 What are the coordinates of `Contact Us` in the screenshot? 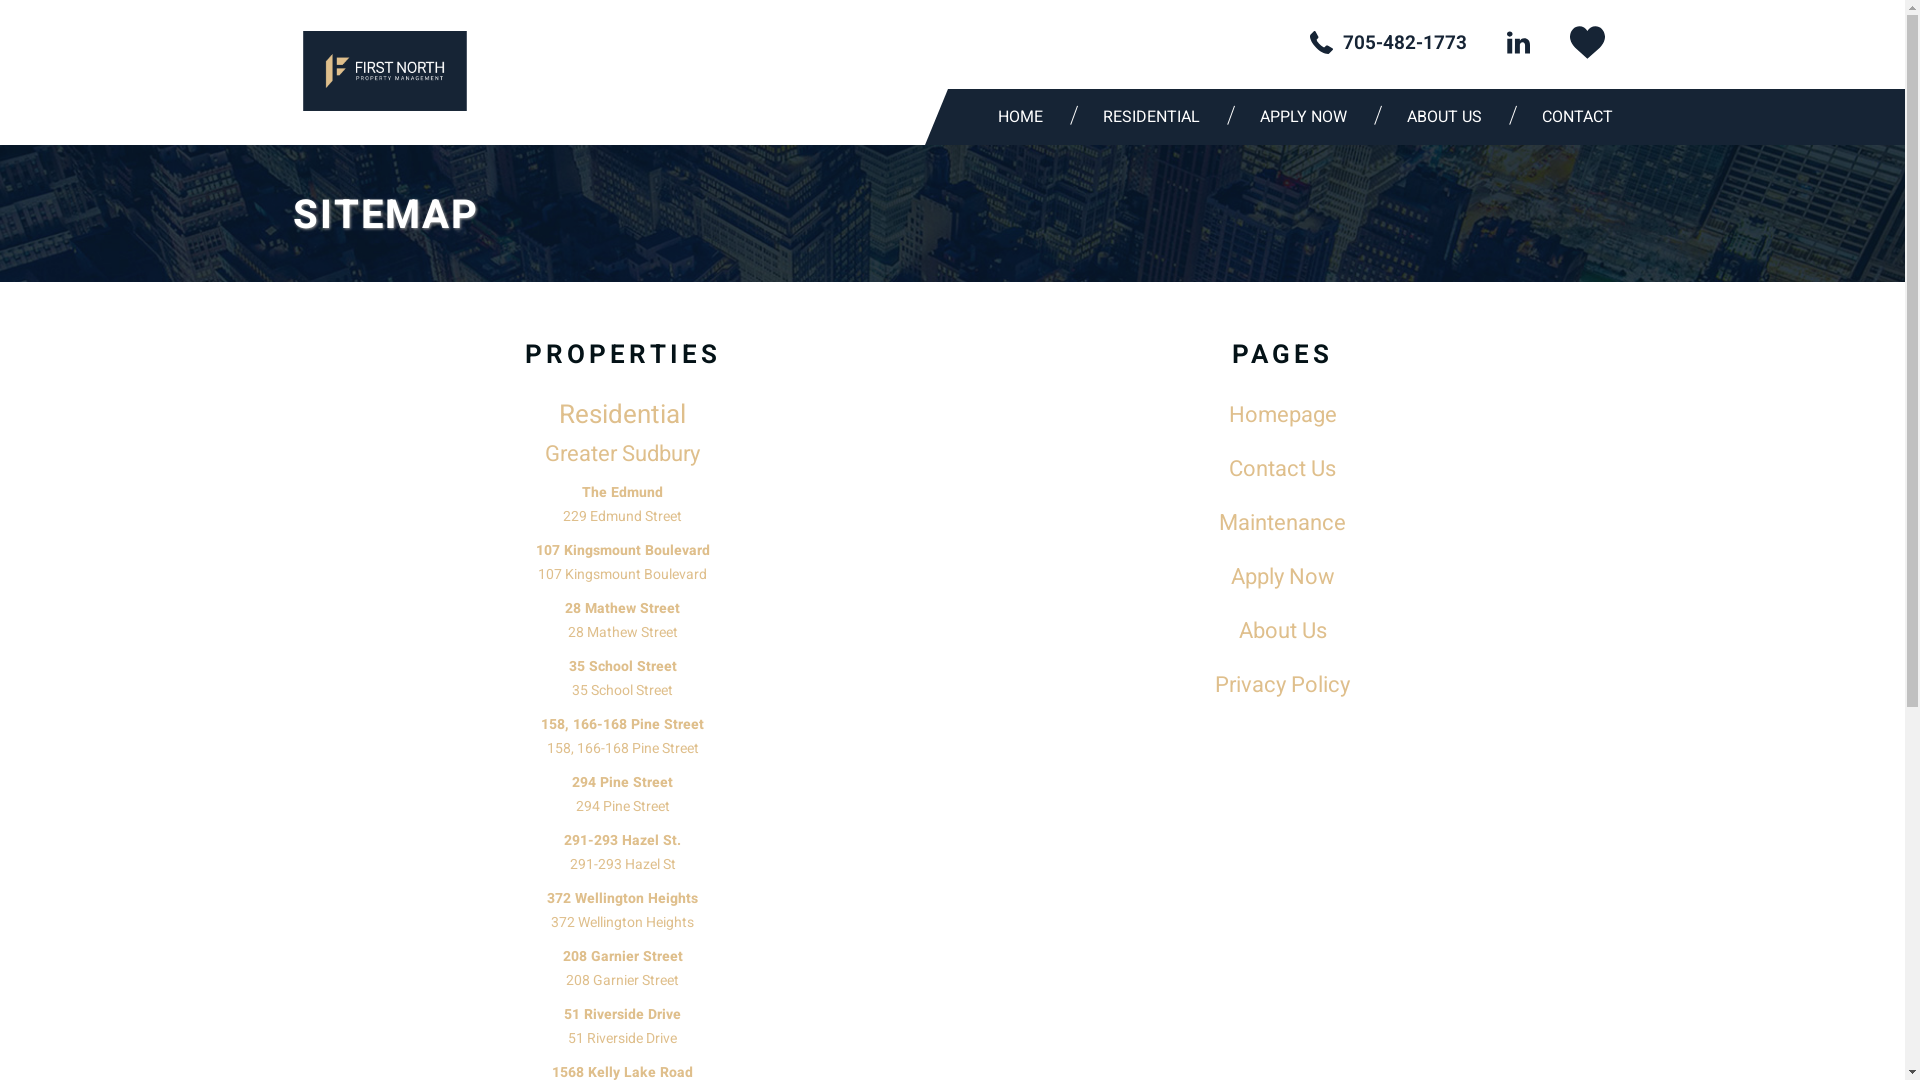 It's located at (1282, 469).